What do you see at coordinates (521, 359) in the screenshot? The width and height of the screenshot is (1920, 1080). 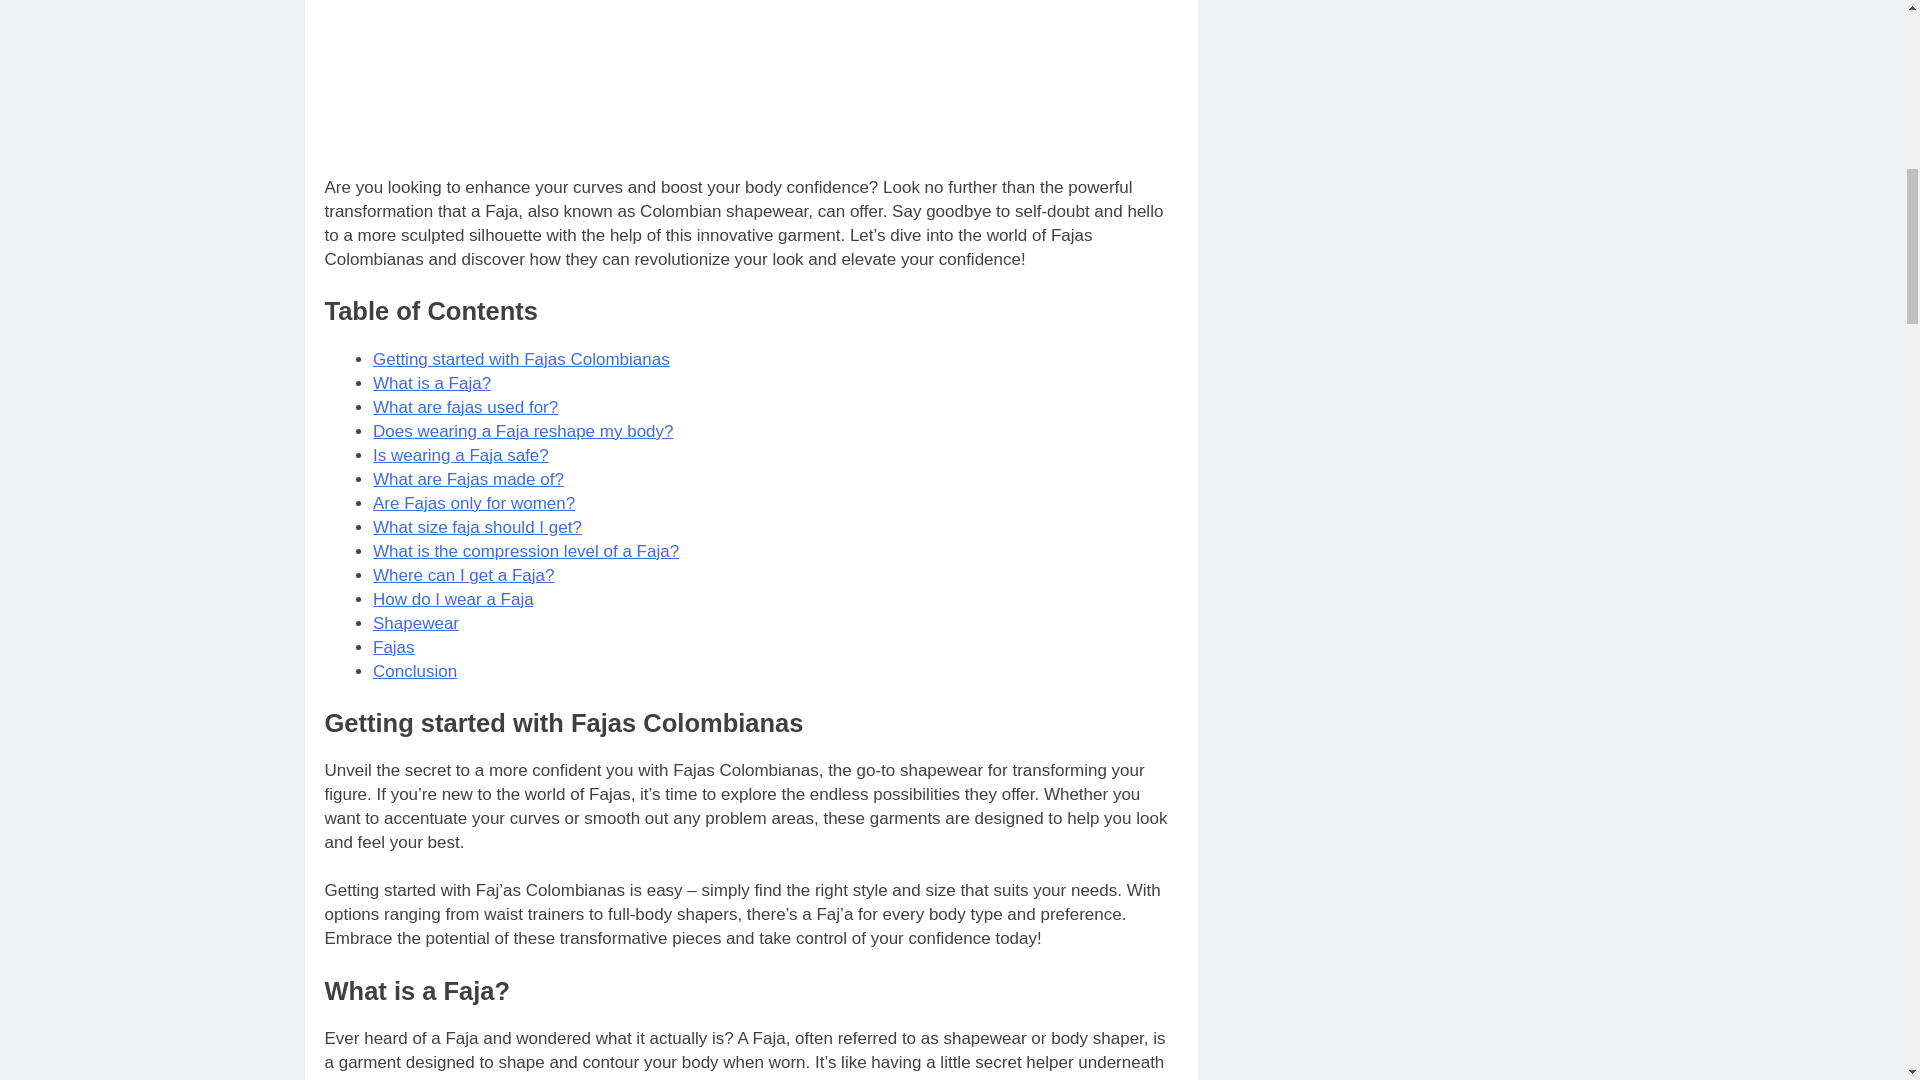 I see `Getting started with Fajas Colombianas` at bounding box center [521, 359].